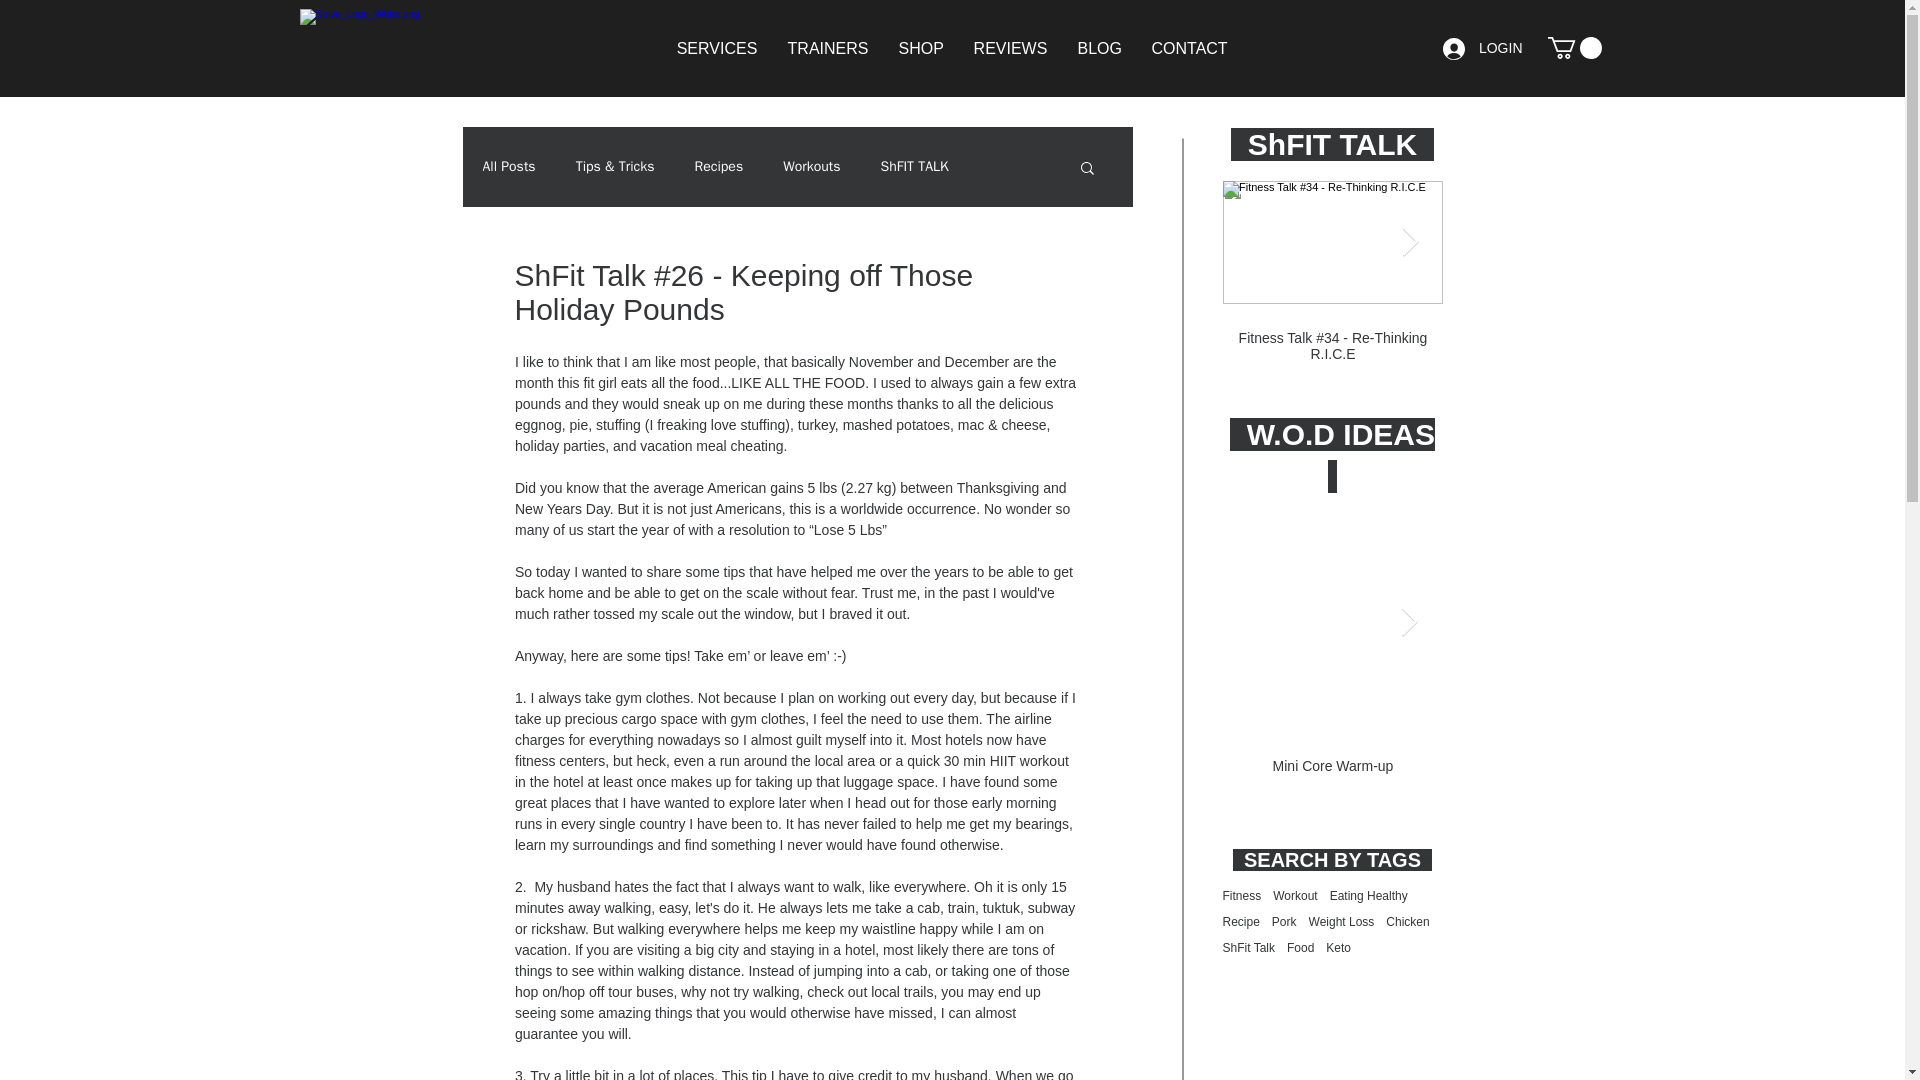 Image resolution: width=1920 pixels, height=1080 pixels. I want to click on Fitness, so click(1241, 895).